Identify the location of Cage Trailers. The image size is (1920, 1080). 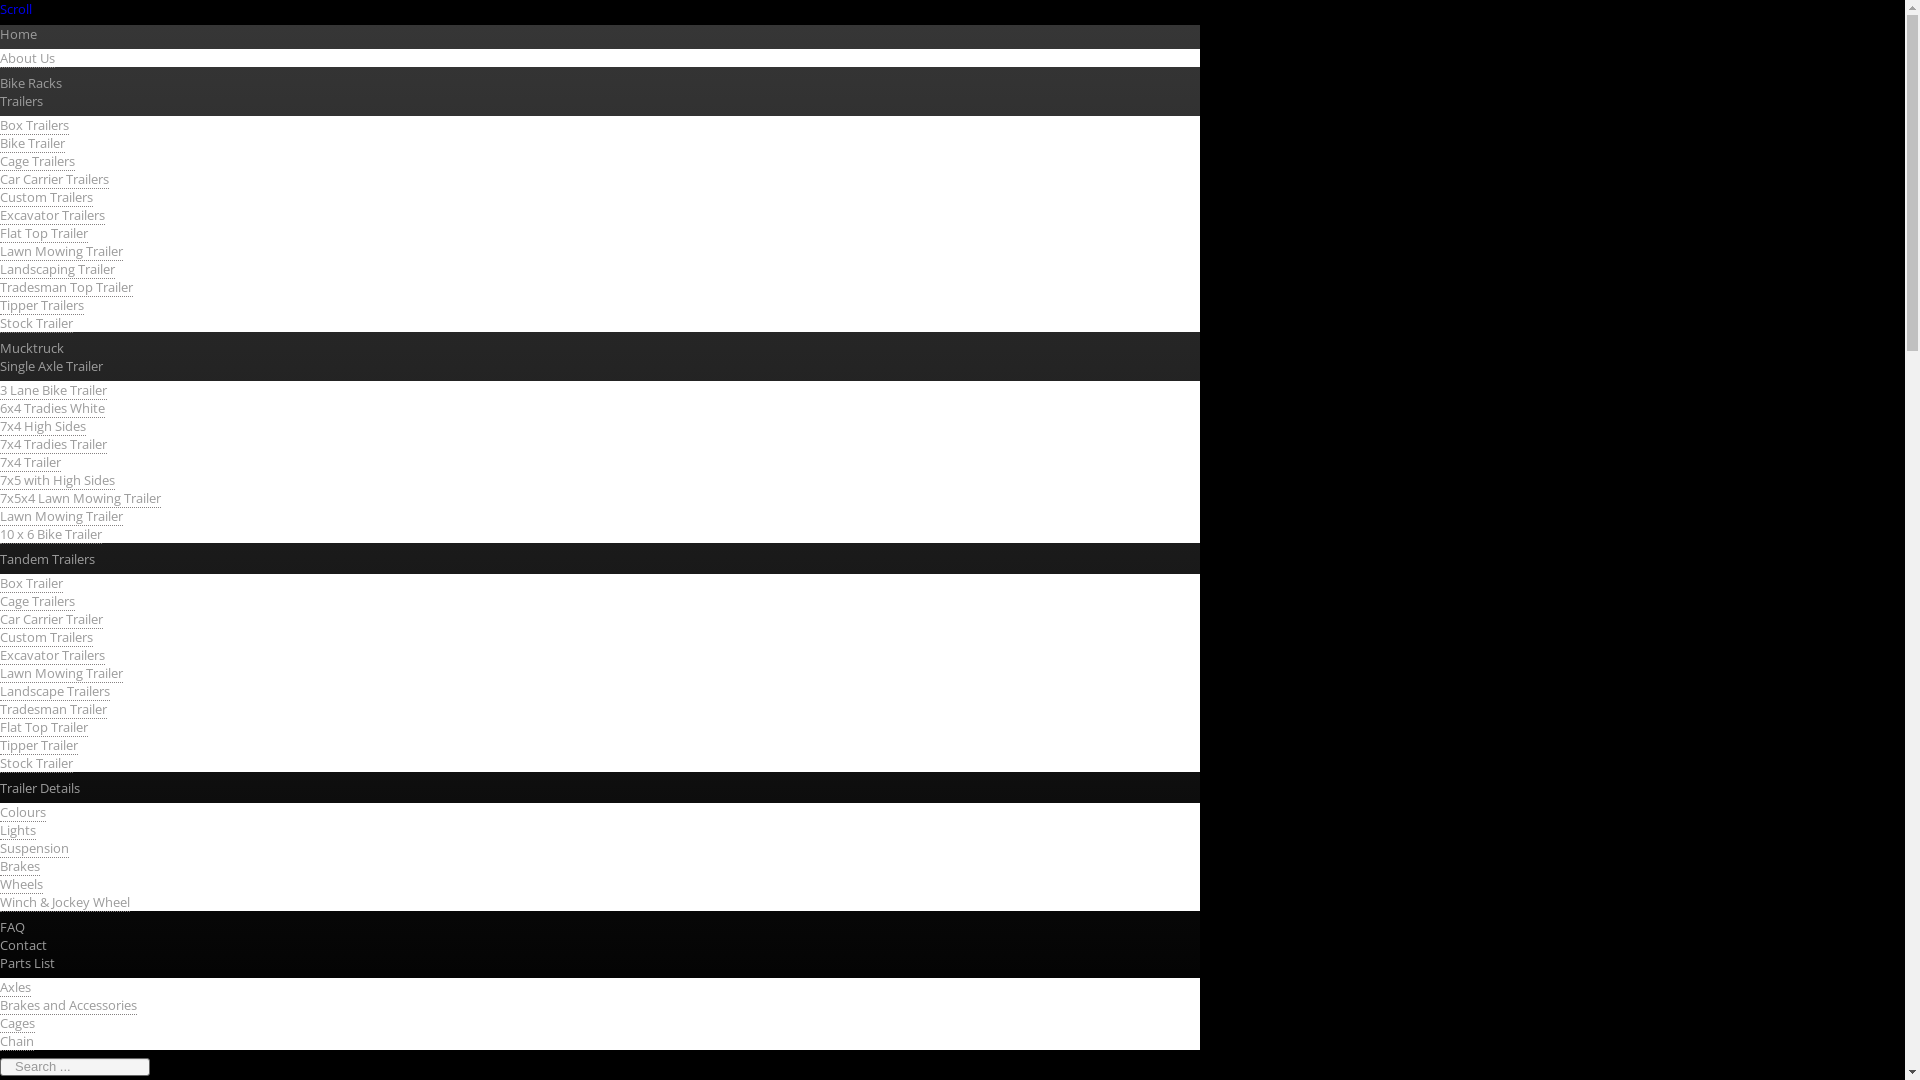
(38, 602).